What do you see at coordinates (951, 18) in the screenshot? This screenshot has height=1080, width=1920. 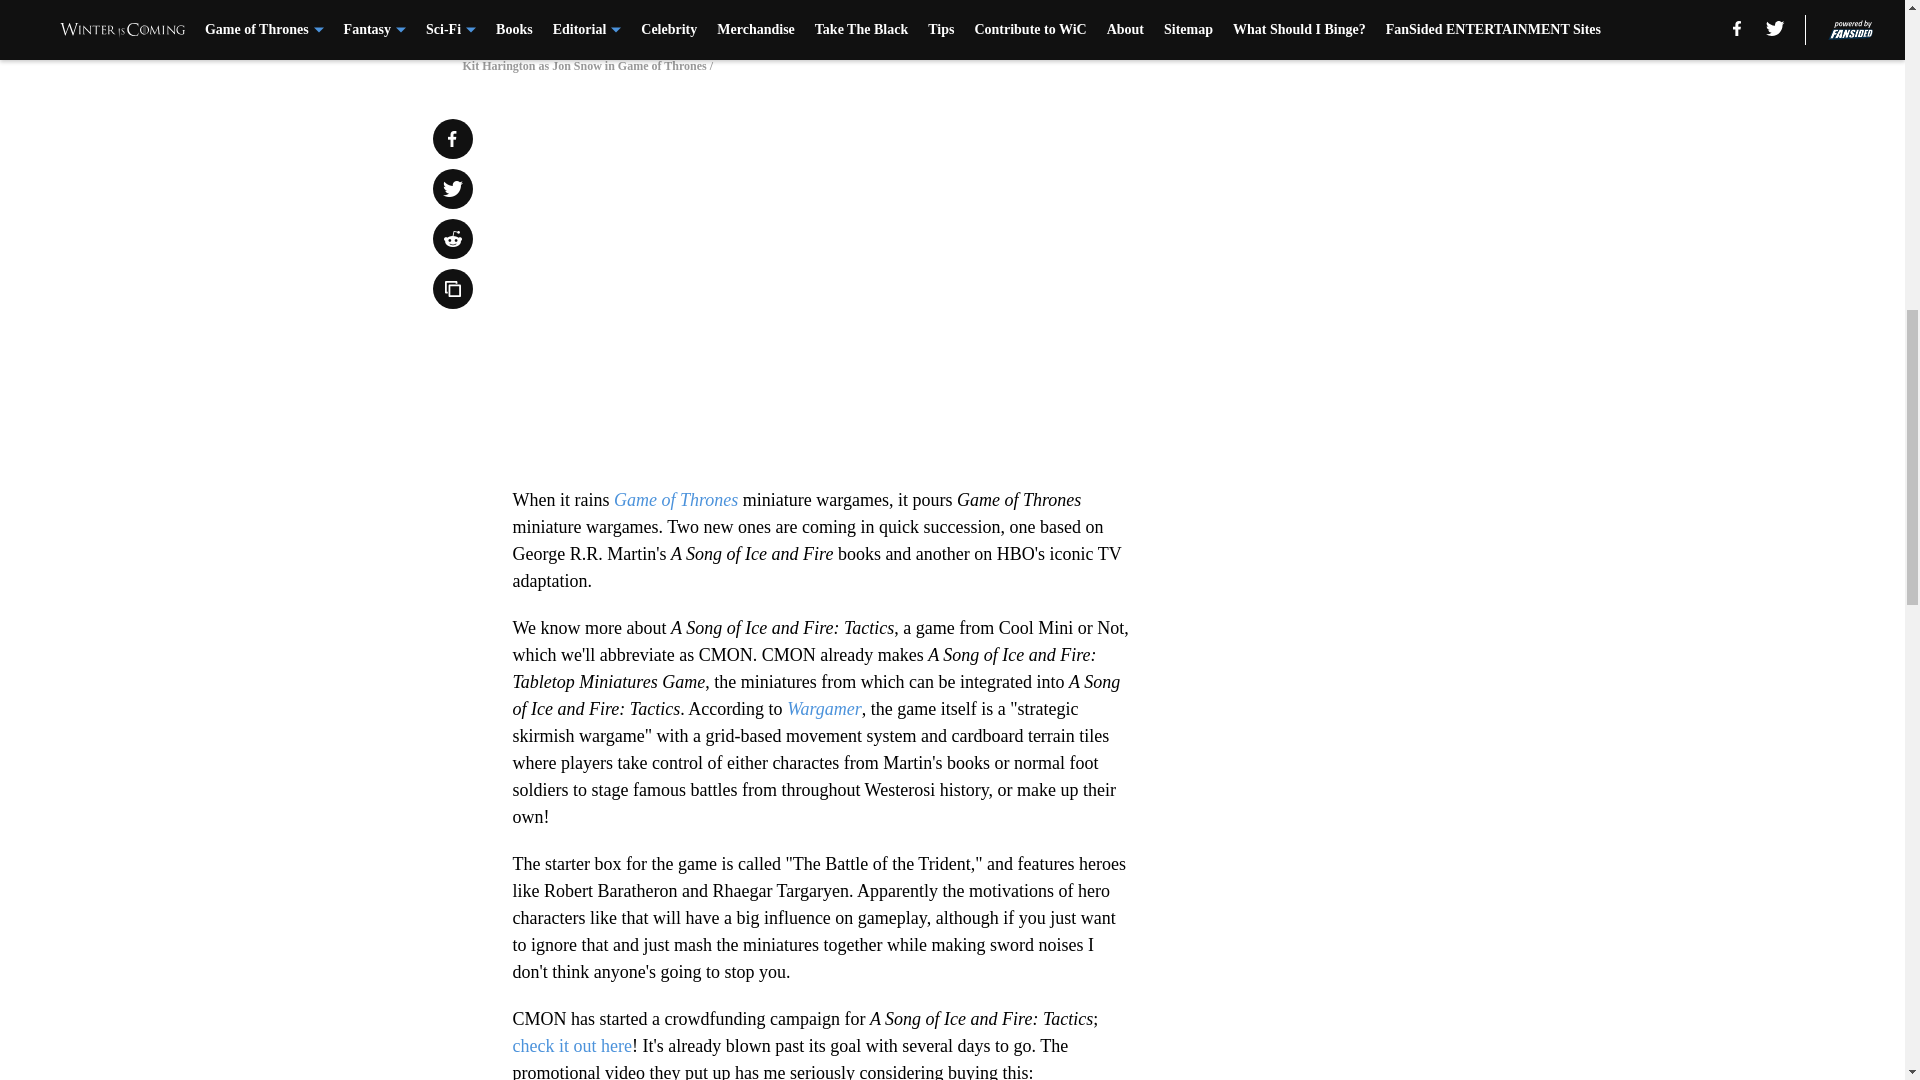 I see `Kit Harington as Jon Snow in Game of Thrones` at bounding box center [951, 18].